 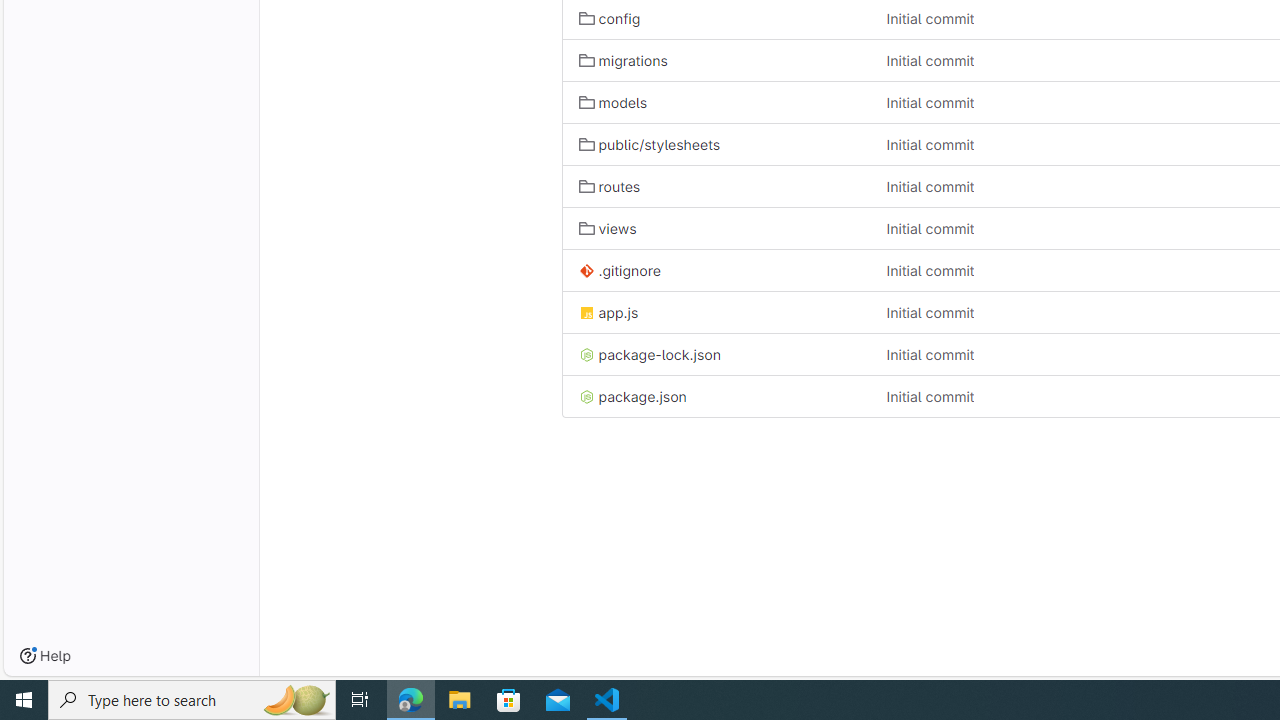 What do you see at coordinates (716, 102) in the screenshot?
I see `models` at bounding box center [716, 102].